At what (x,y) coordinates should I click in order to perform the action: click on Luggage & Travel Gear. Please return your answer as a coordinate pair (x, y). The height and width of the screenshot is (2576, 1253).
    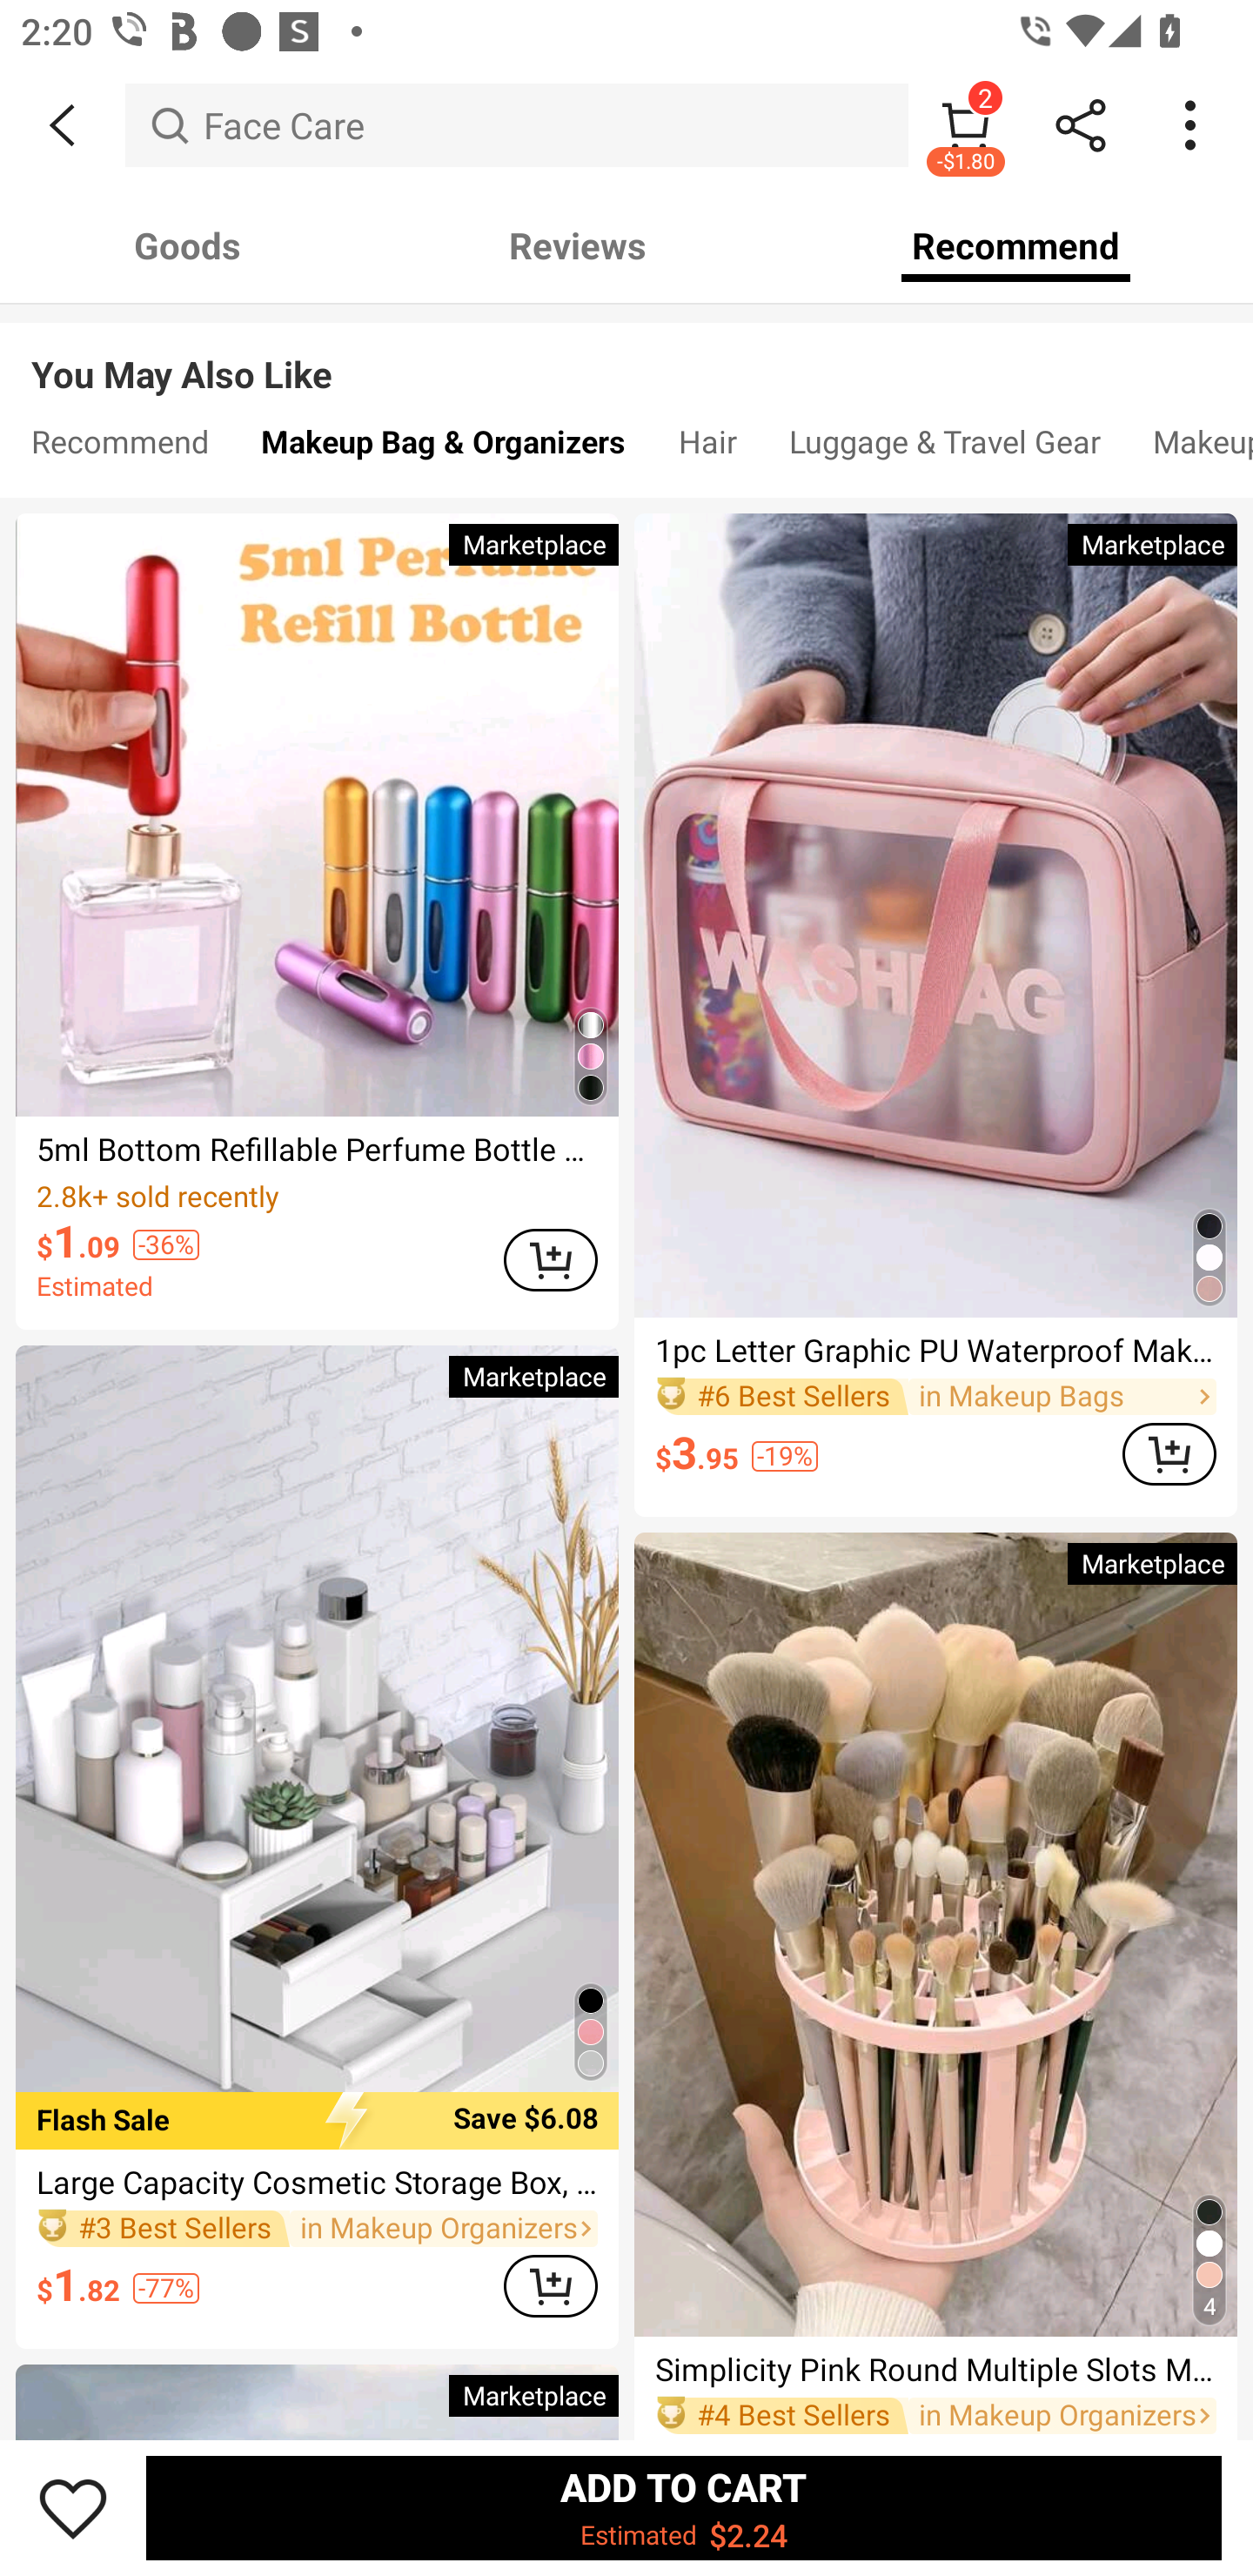
    Looking at the image, I should click on (944, 449).